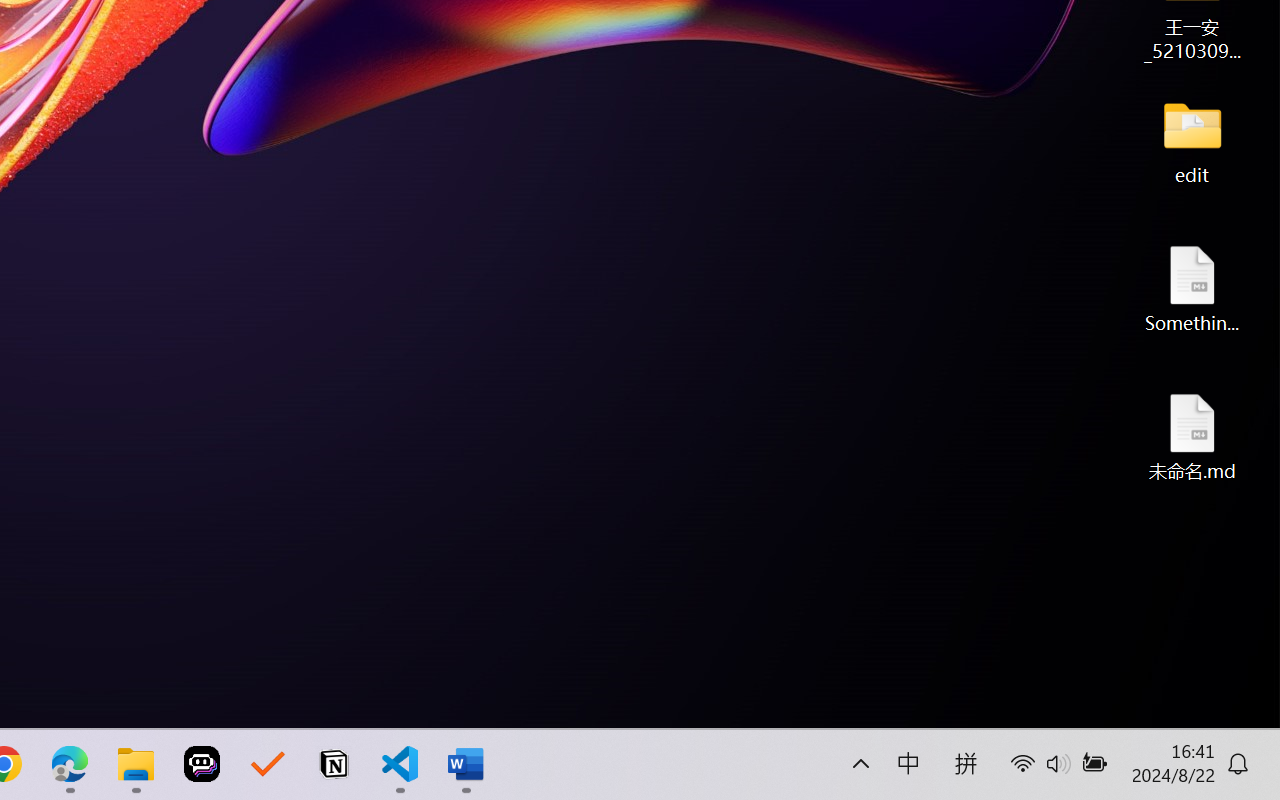  What do you see at coordinates (1192, 288) in the screenshot?
I see `Something.md` at bounding box center [1192, 288].